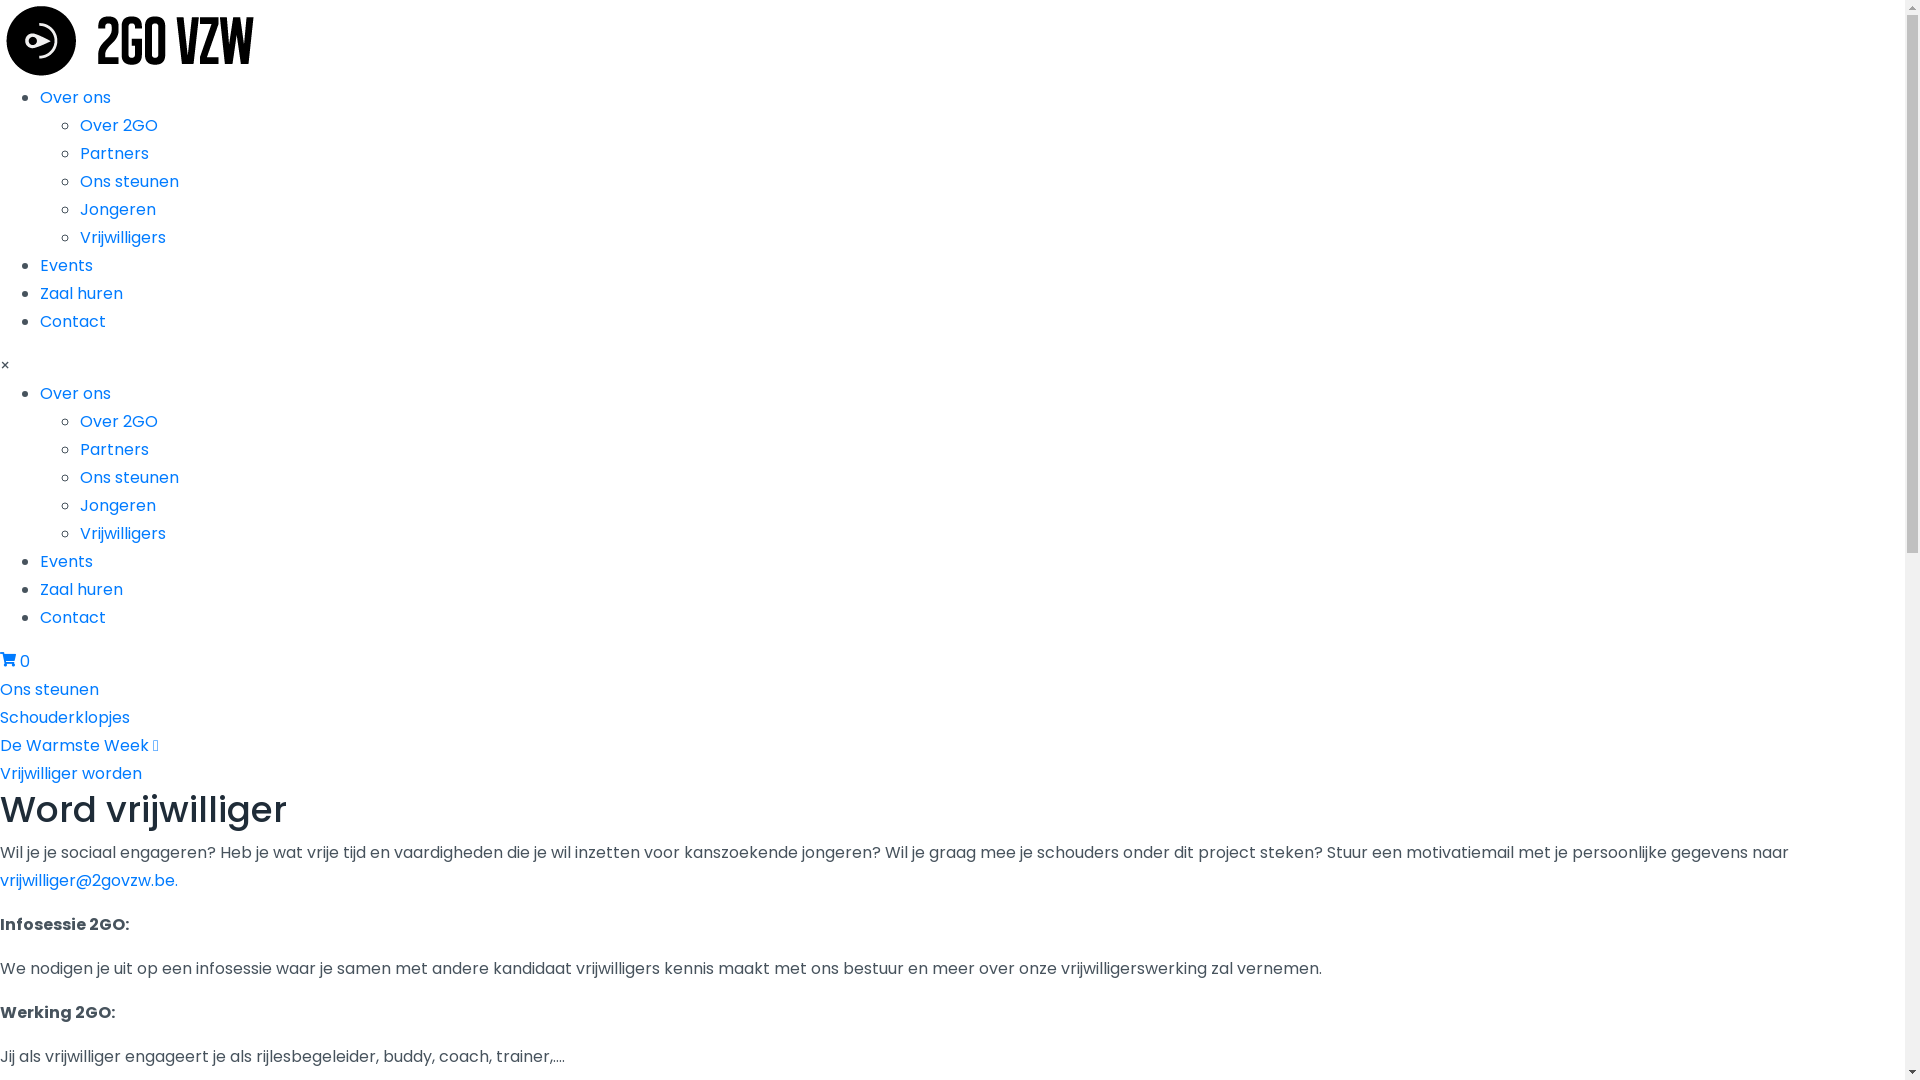 The width and height of the screenshot is (1920, 1080). What do you see at coordinates (114, 154) in the screenshot?
I see `Partners` at bounding box center [114, 154].